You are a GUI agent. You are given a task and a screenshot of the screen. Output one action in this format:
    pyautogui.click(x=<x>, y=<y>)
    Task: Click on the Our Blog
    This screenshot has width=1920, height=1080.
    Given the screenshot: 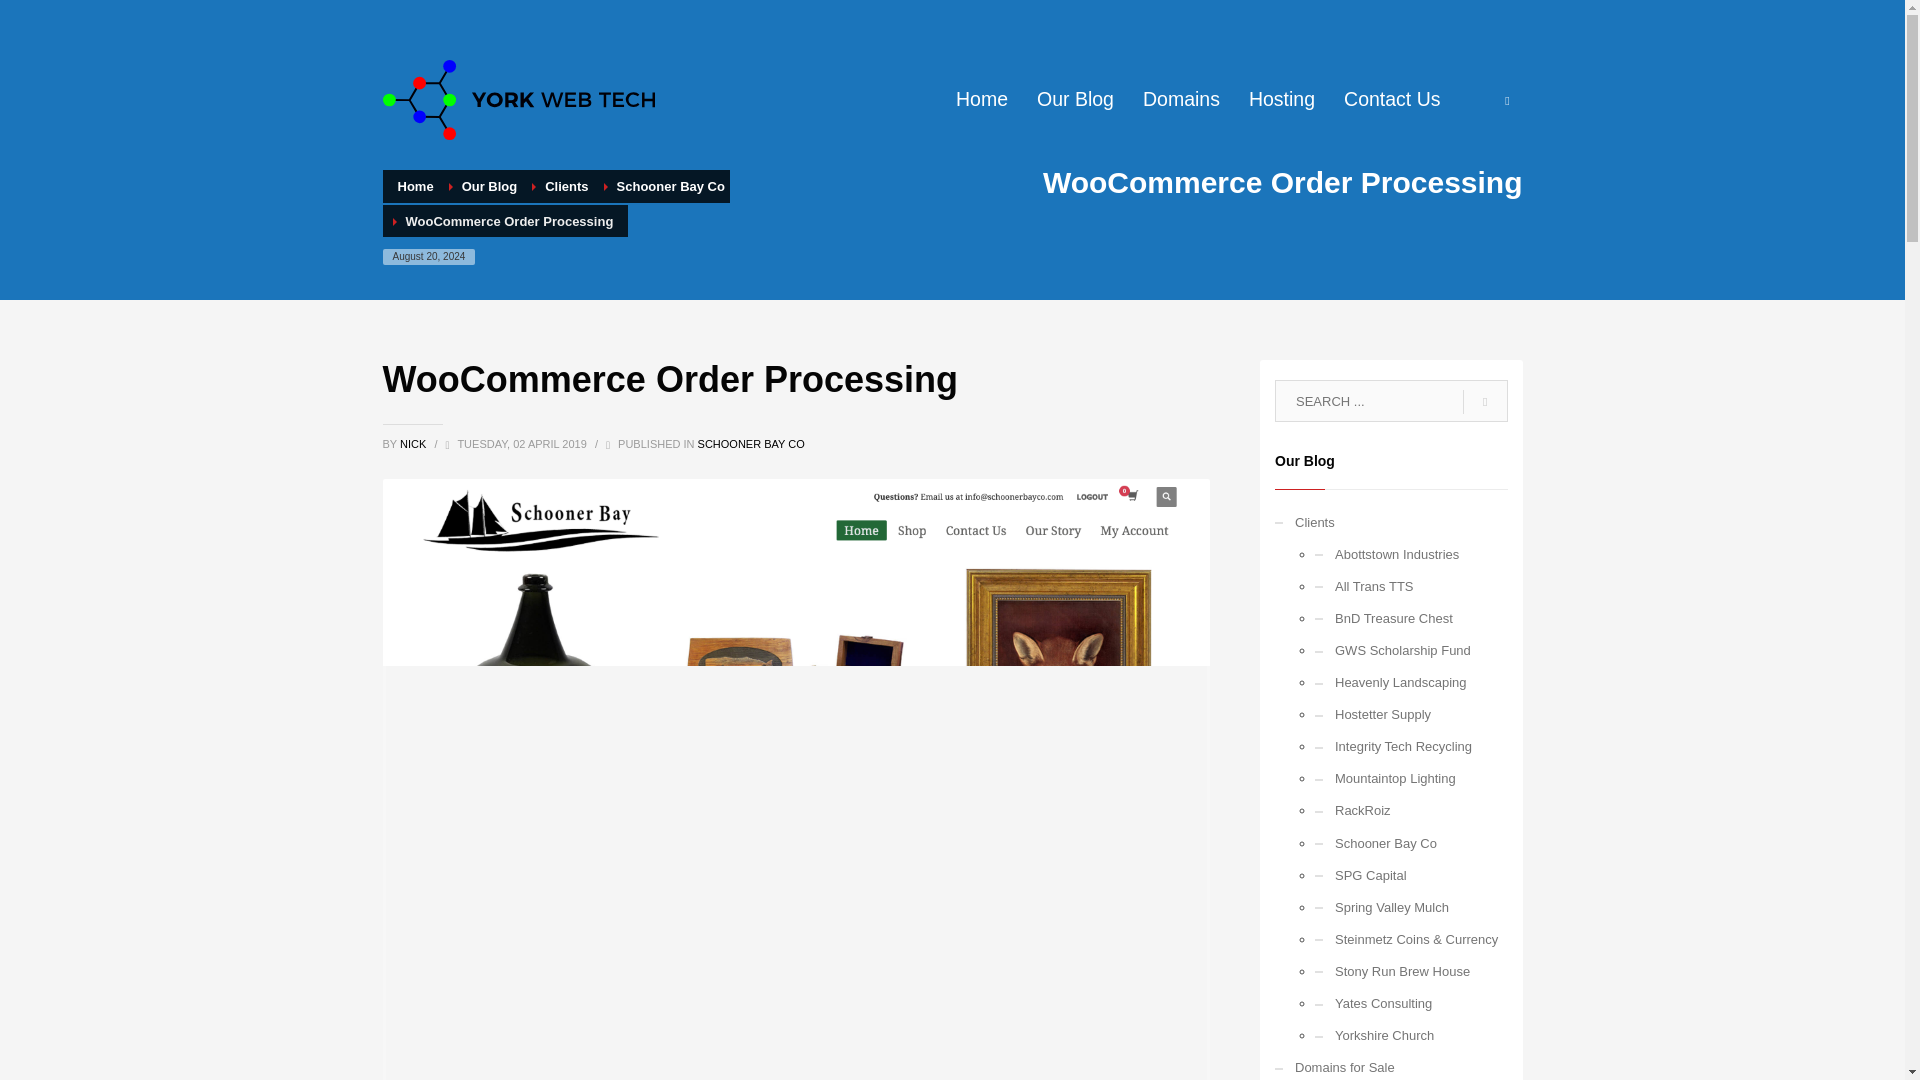 What is the action you would take?
    pyautogui.click(x=490, y=186)
    